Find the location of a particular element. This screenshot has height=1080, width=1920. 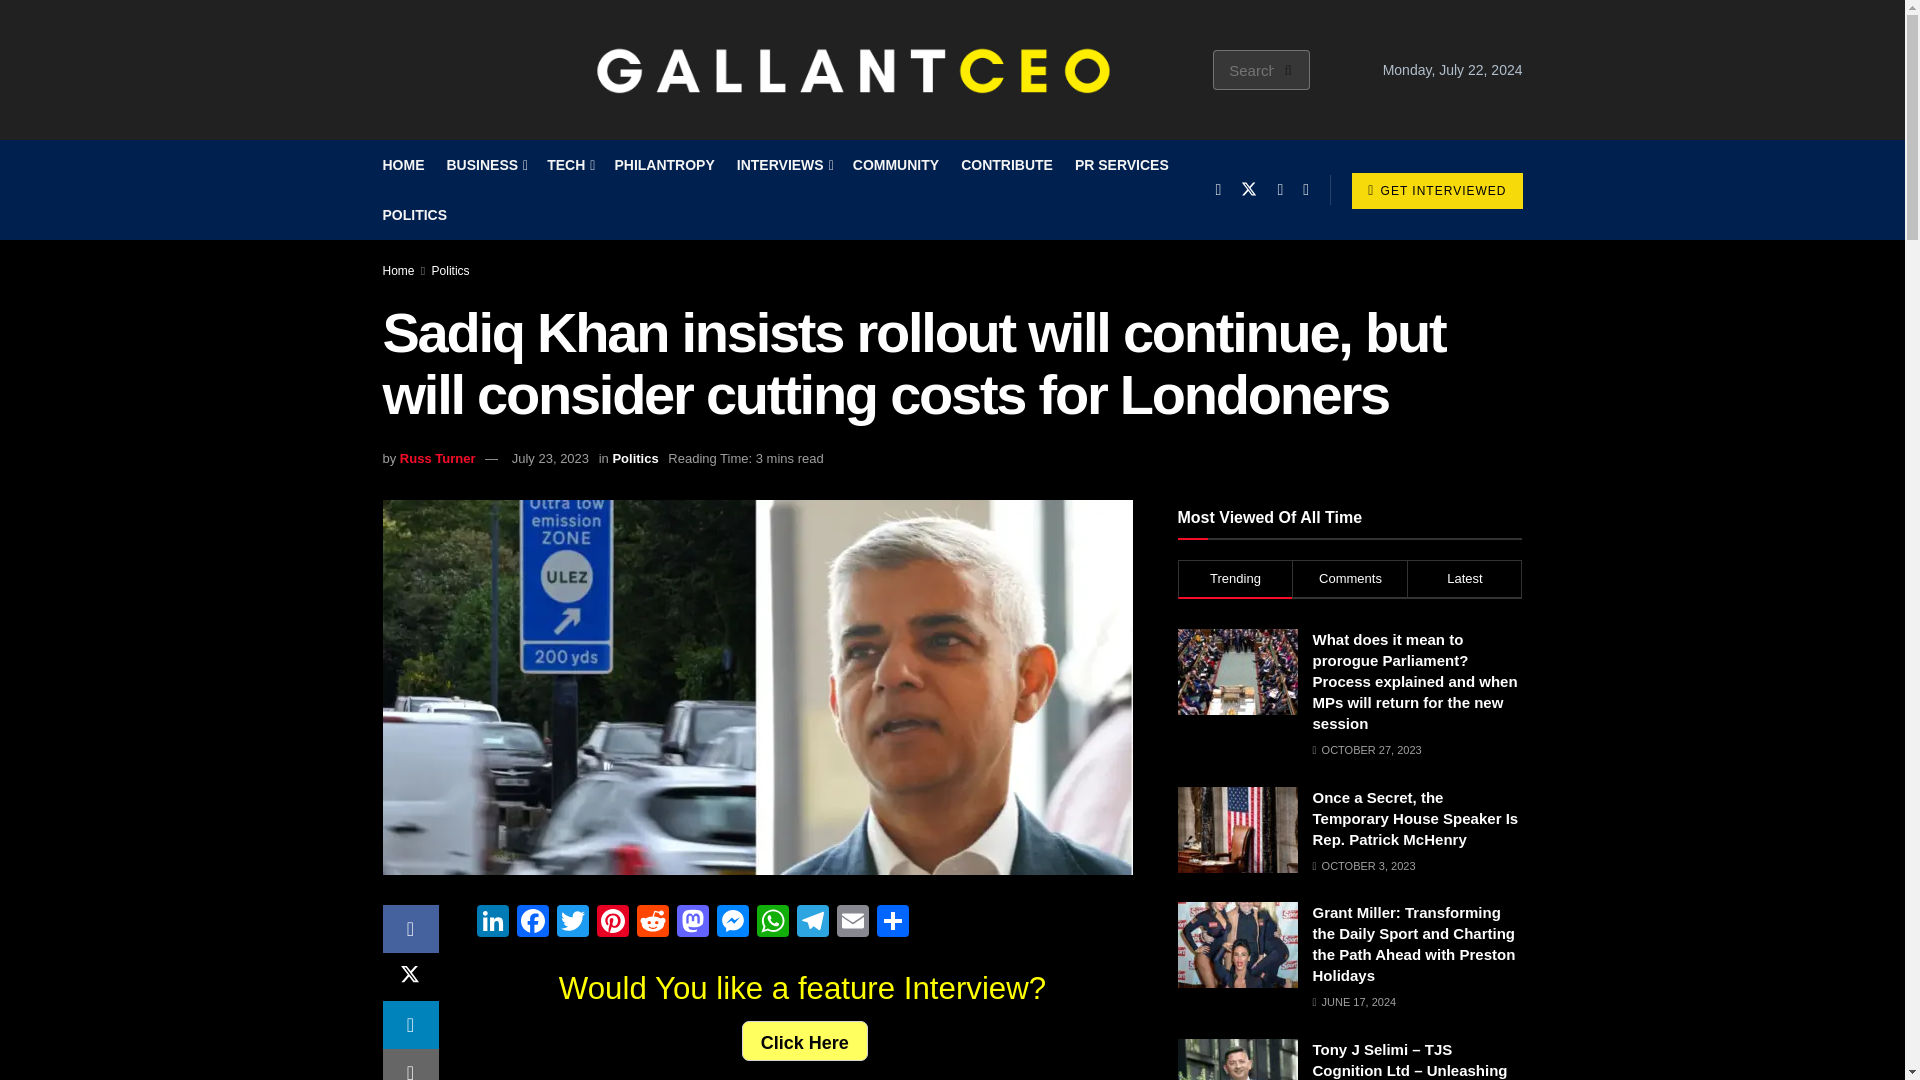

WhatsApp is located at coordinates (772, 923).